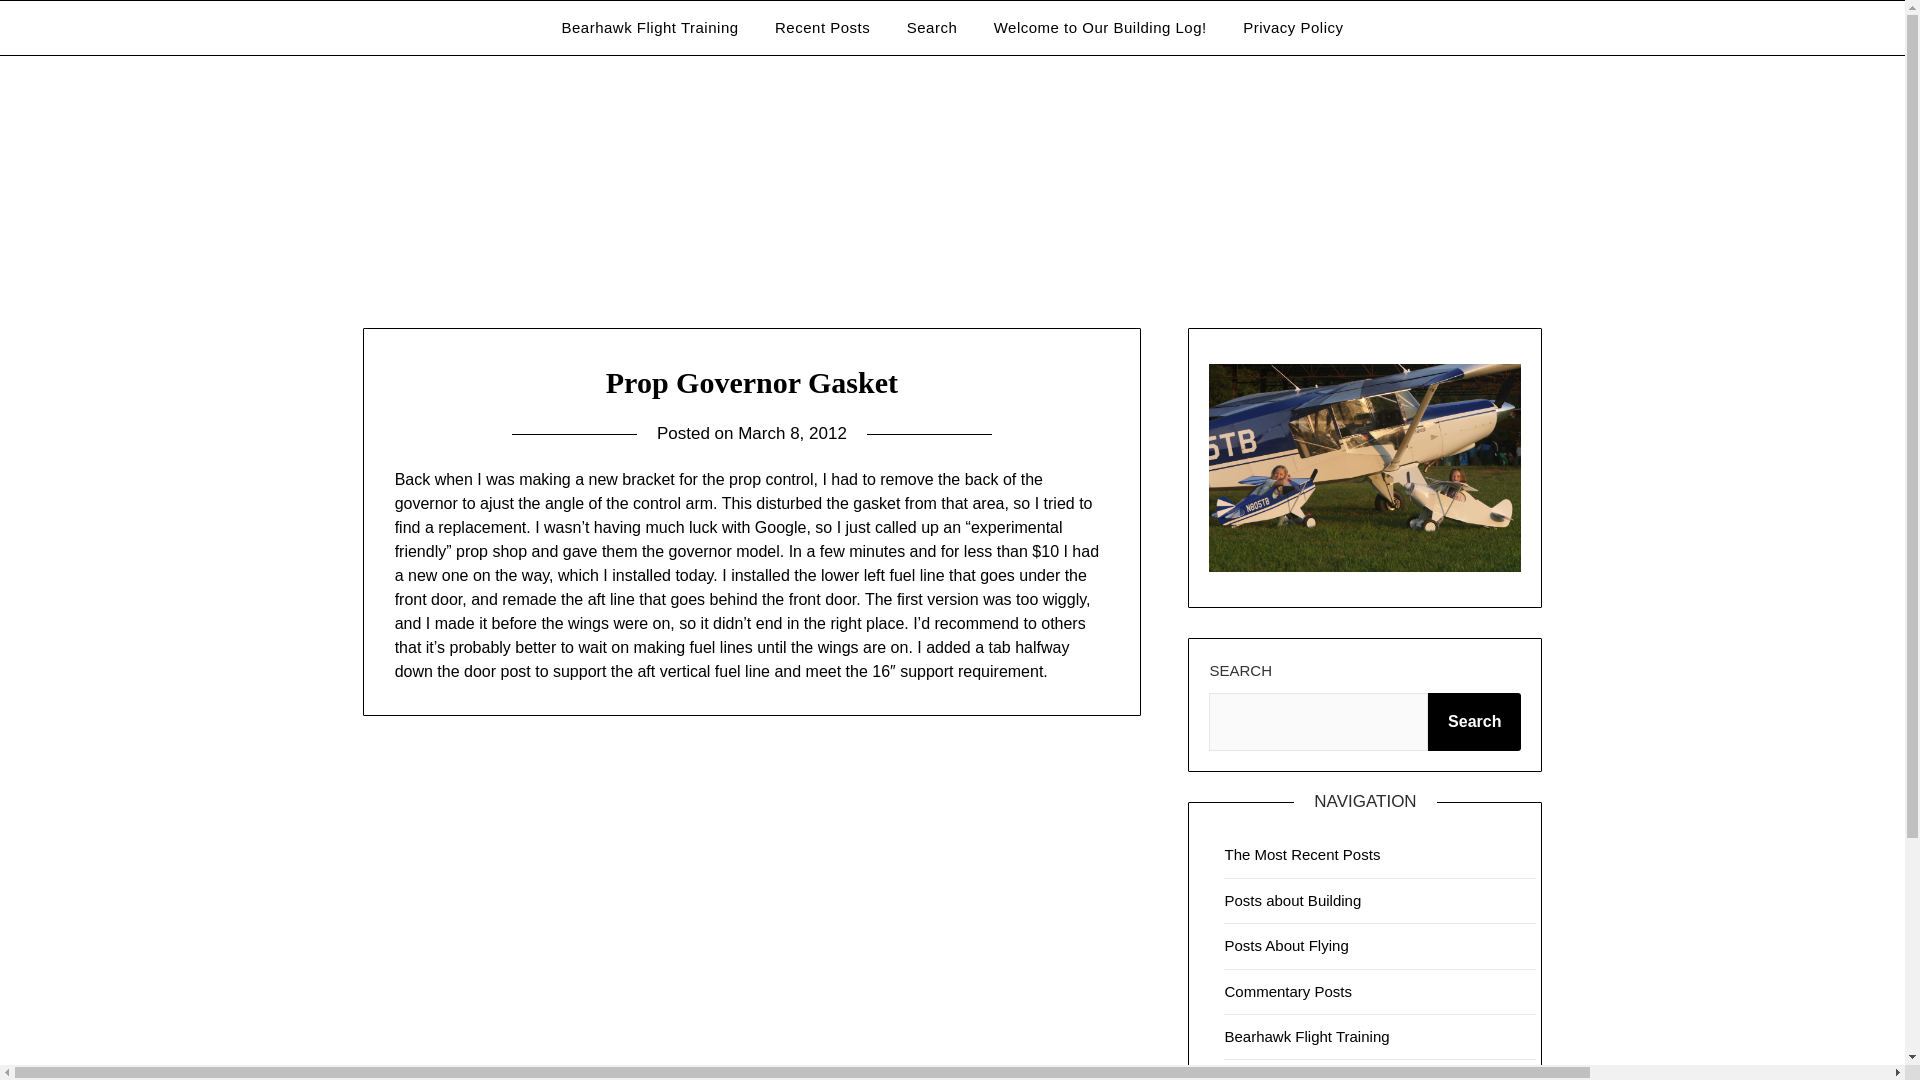  Describe the element at coordinates (1302, 854) in the screenshot. I see `The Most Recent Posts` at that location.